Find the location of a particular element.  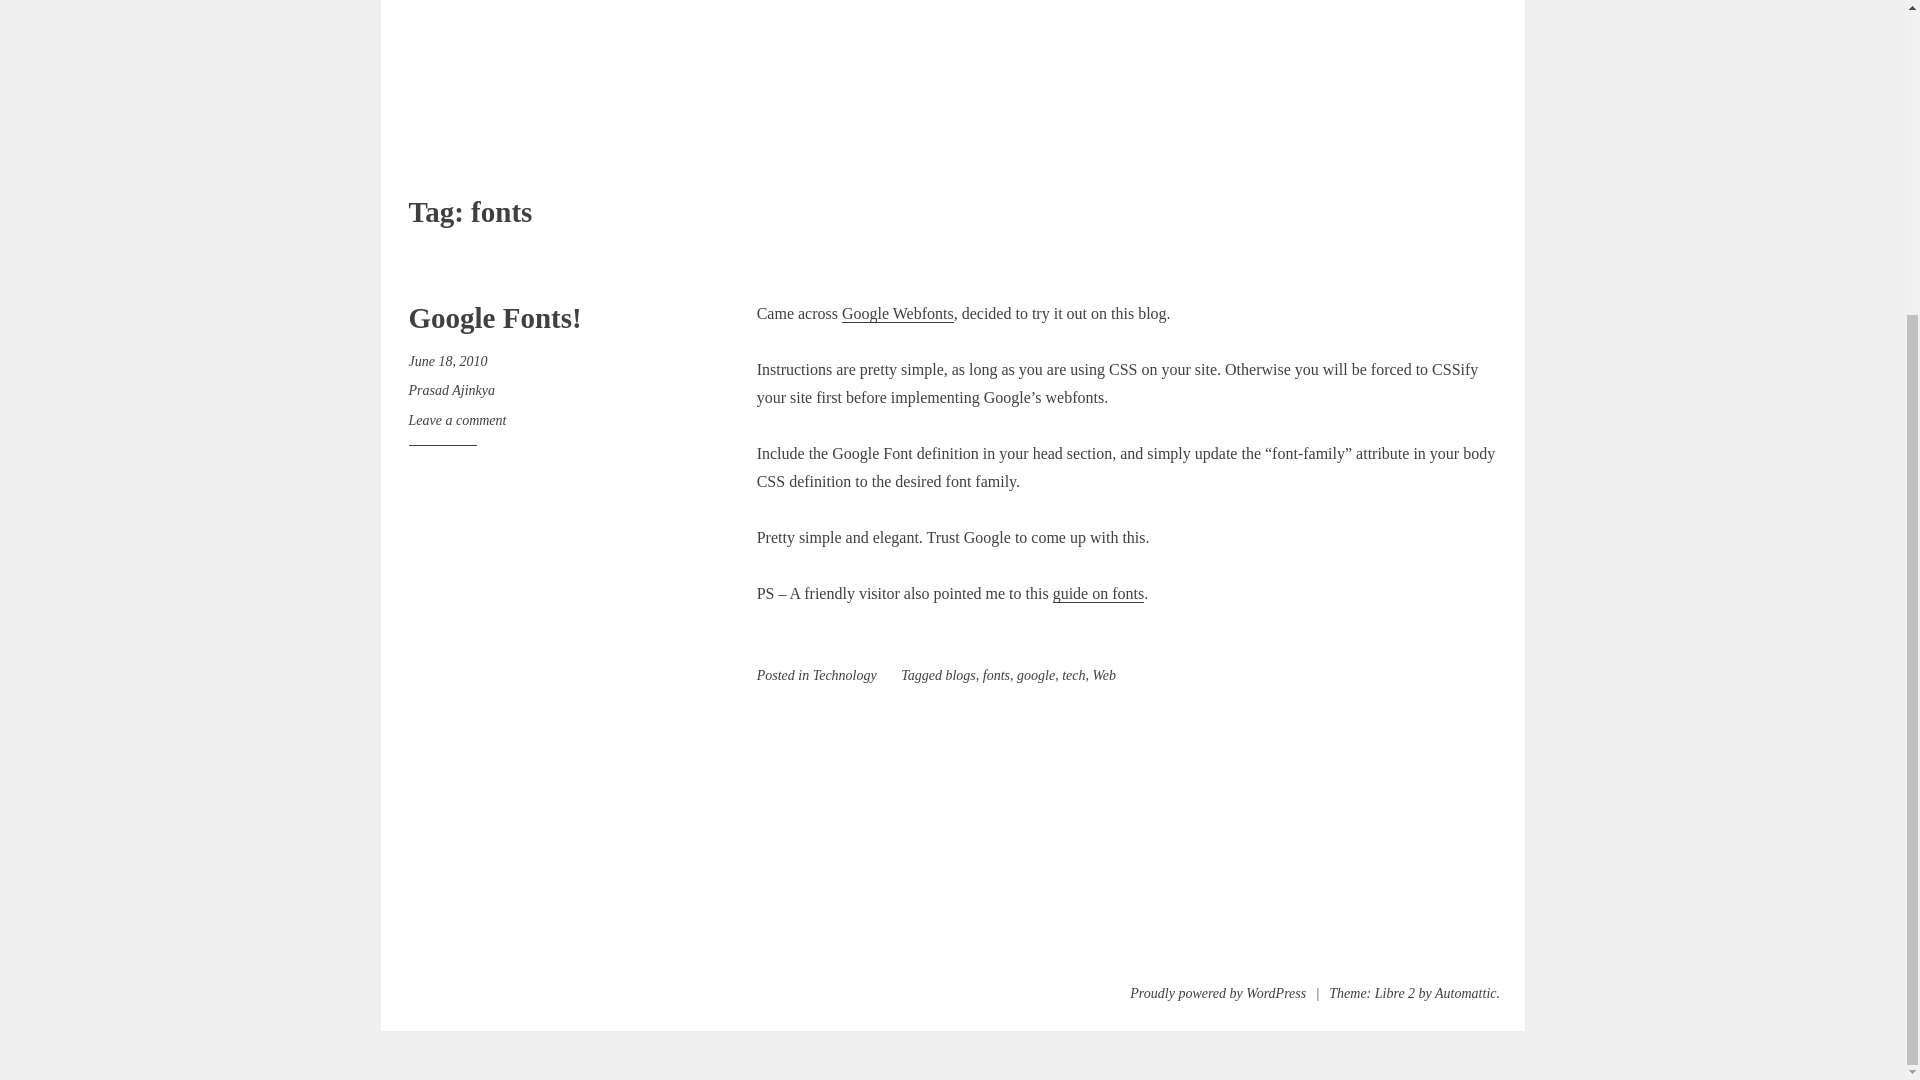

Google Fonts! is located at coordinates (494, 318).